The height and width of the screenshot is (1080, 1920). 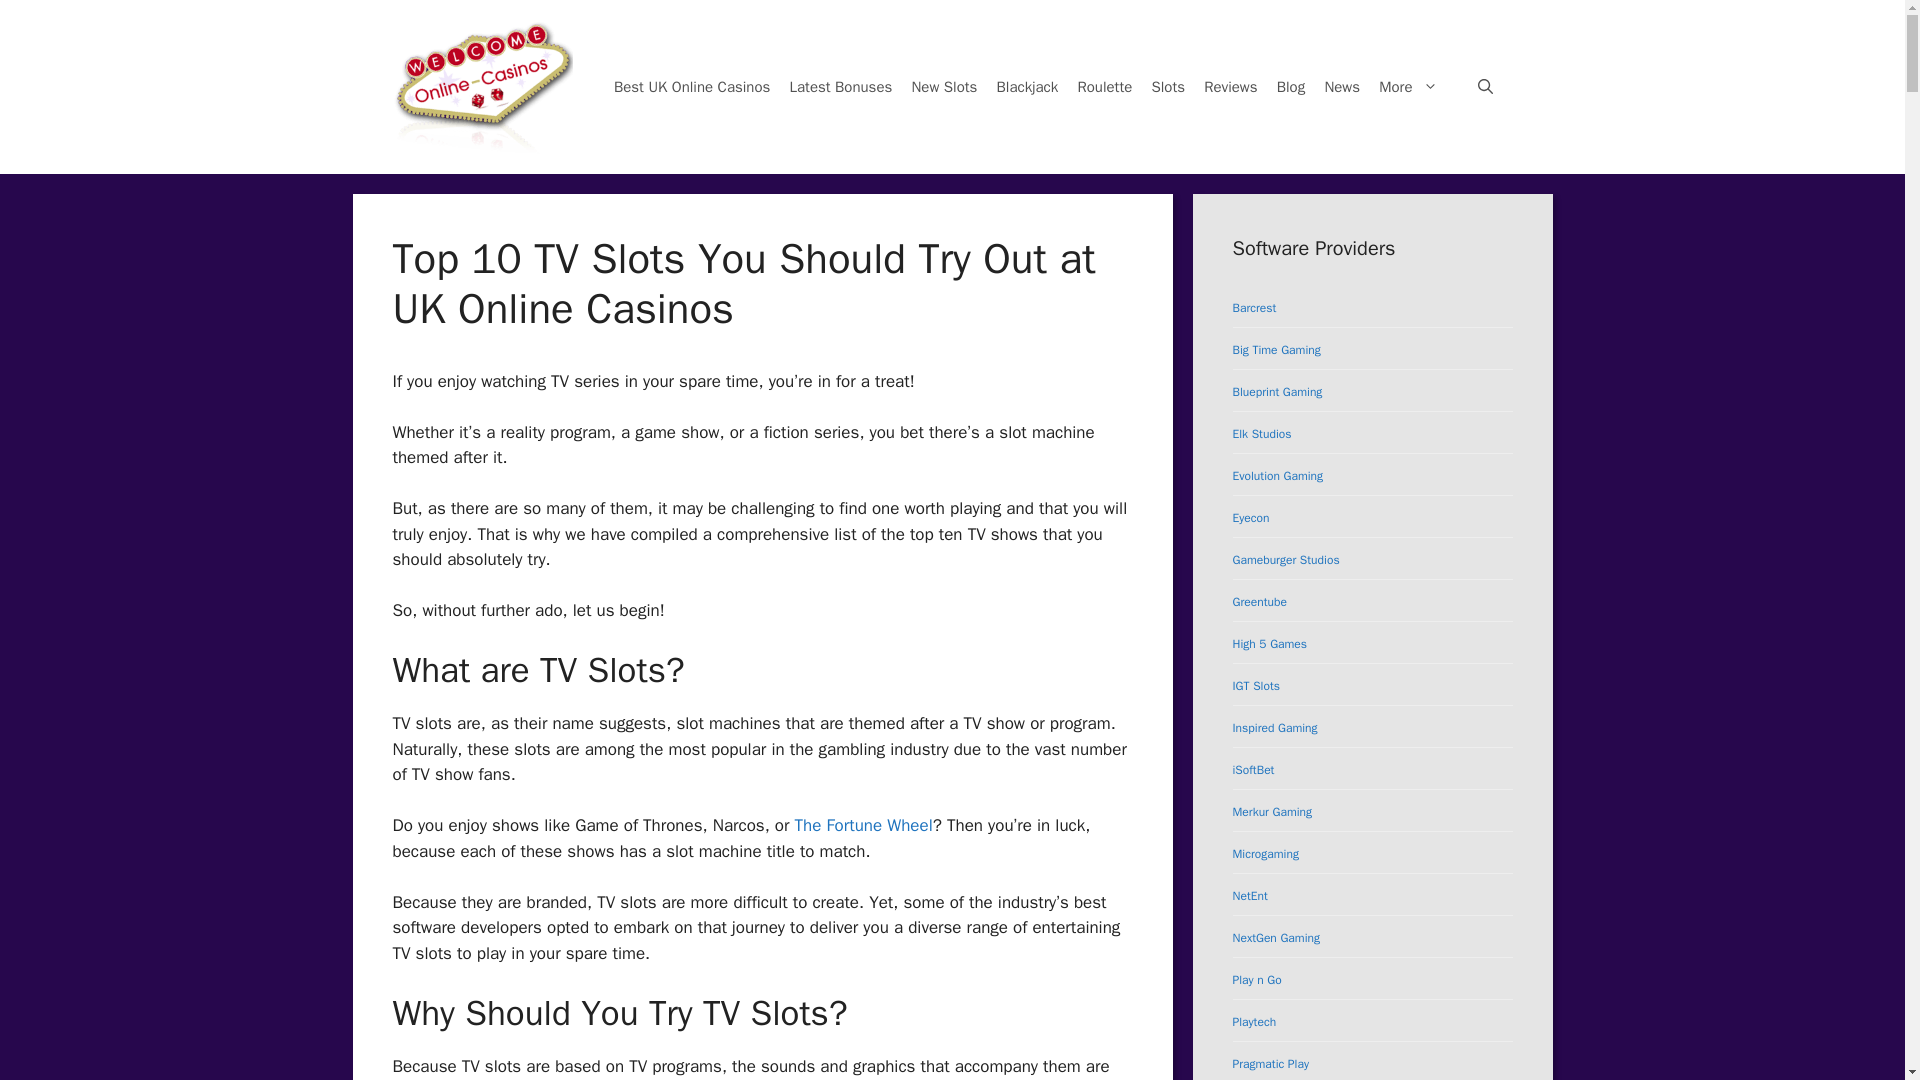 What do you see at coordinates (1230, 86) in the screenshot?
I see `Reviews` at bounding box center [1230, 86].